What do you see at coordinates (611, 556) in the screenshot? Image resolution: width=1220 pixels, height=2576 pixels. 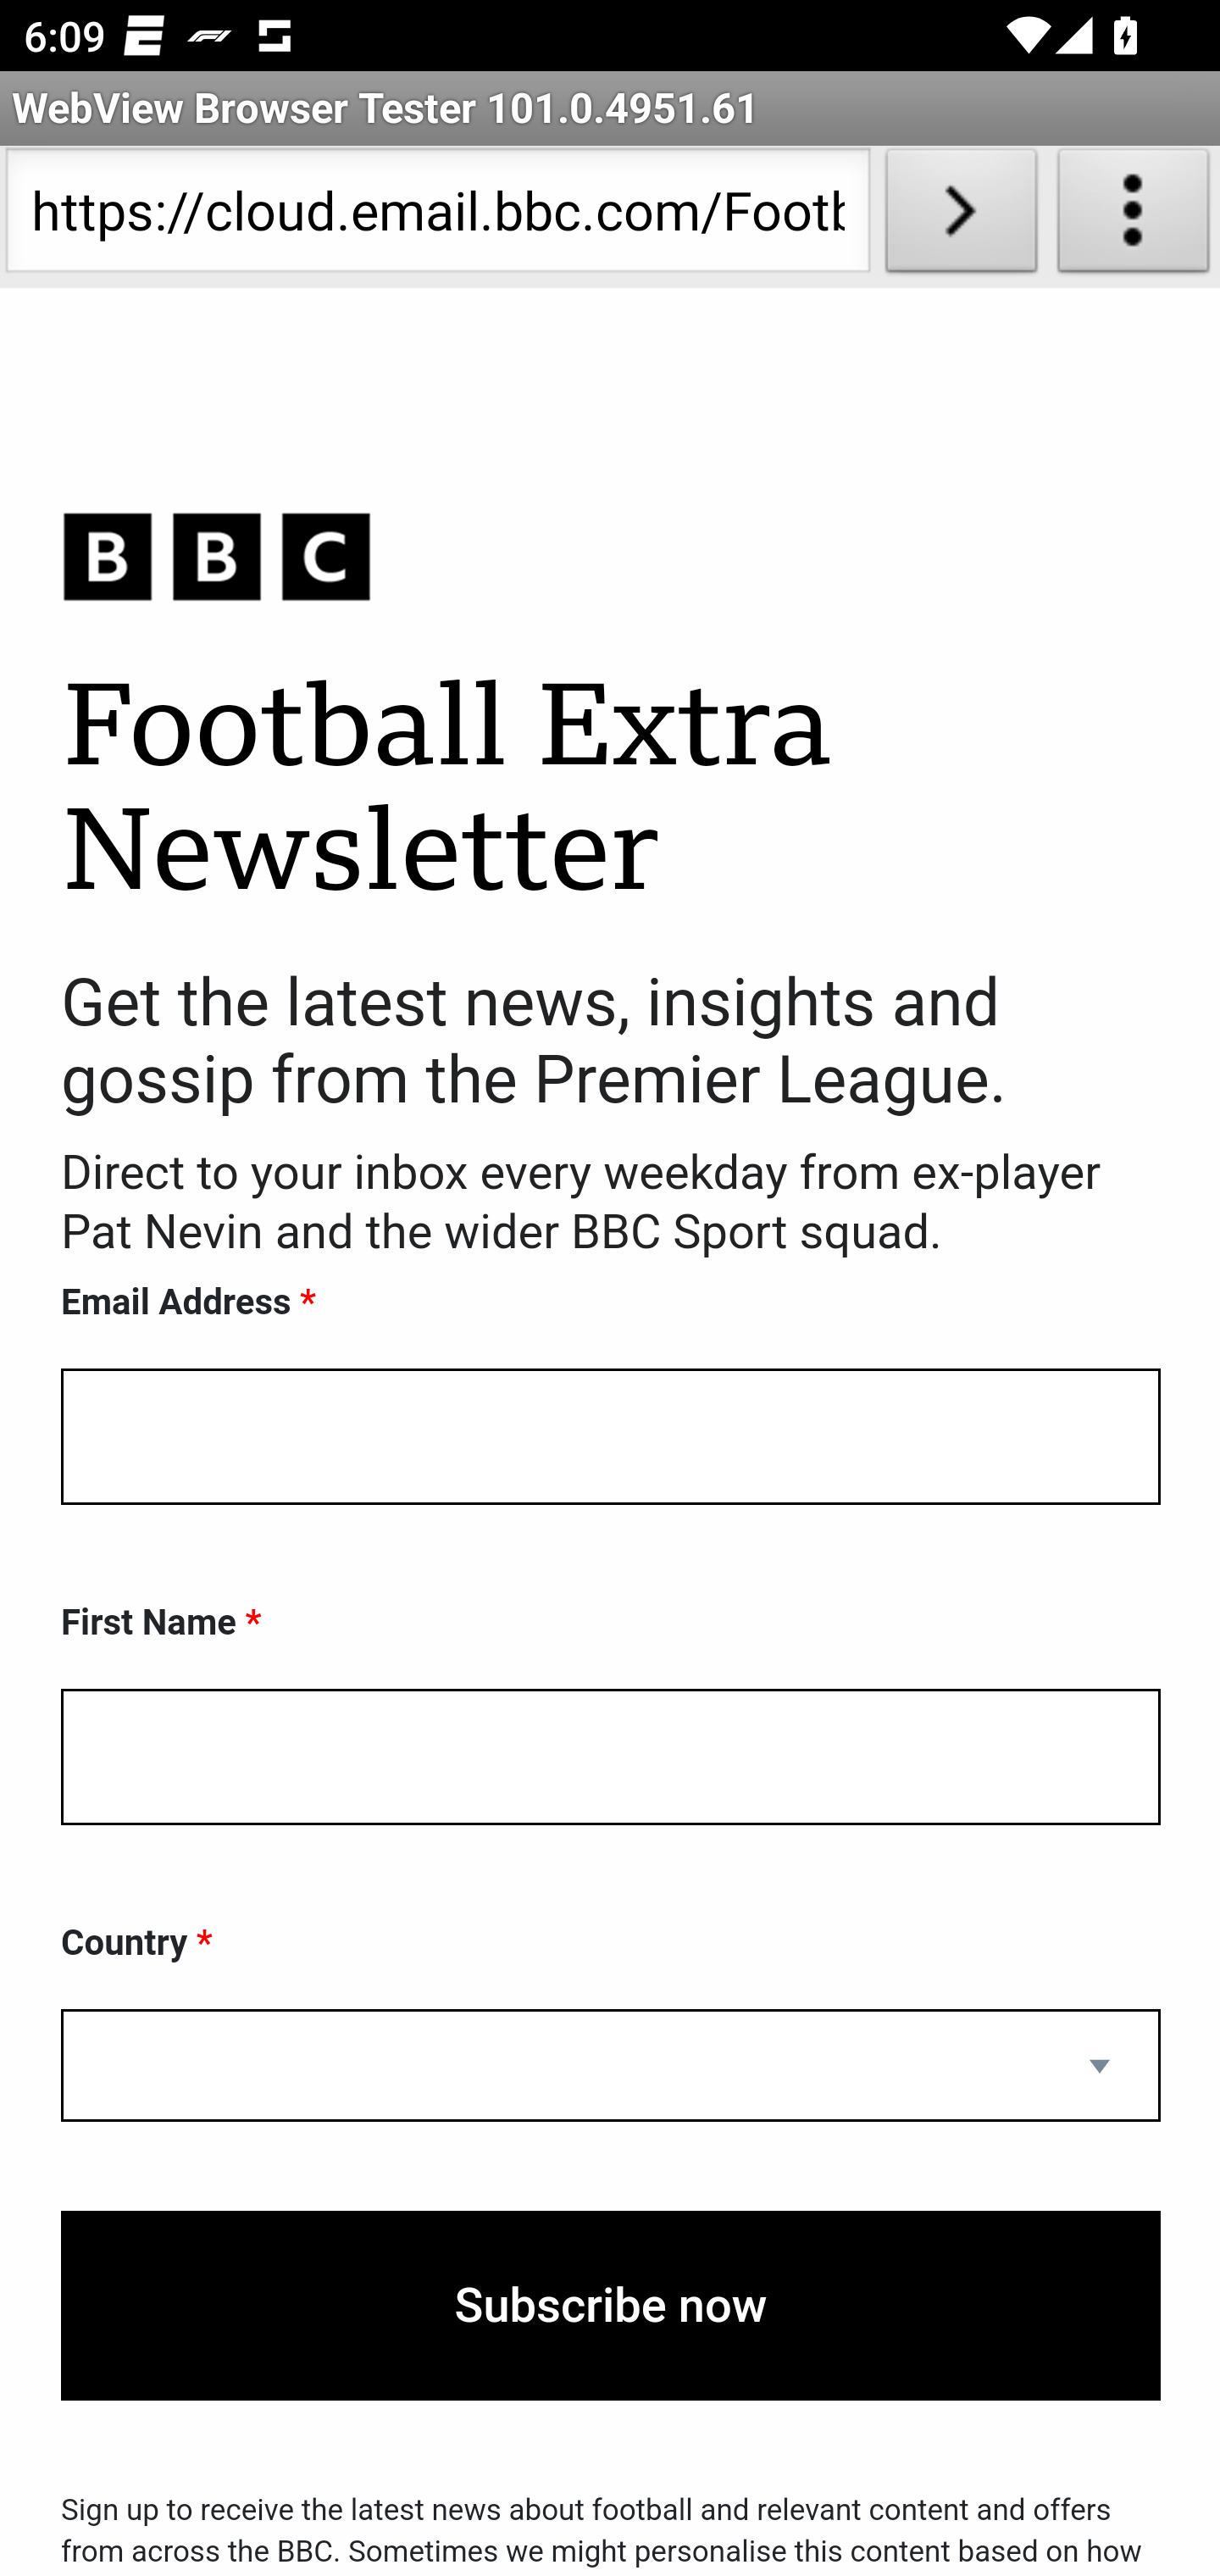 I see `BBC` at bounding box center [611, 556].